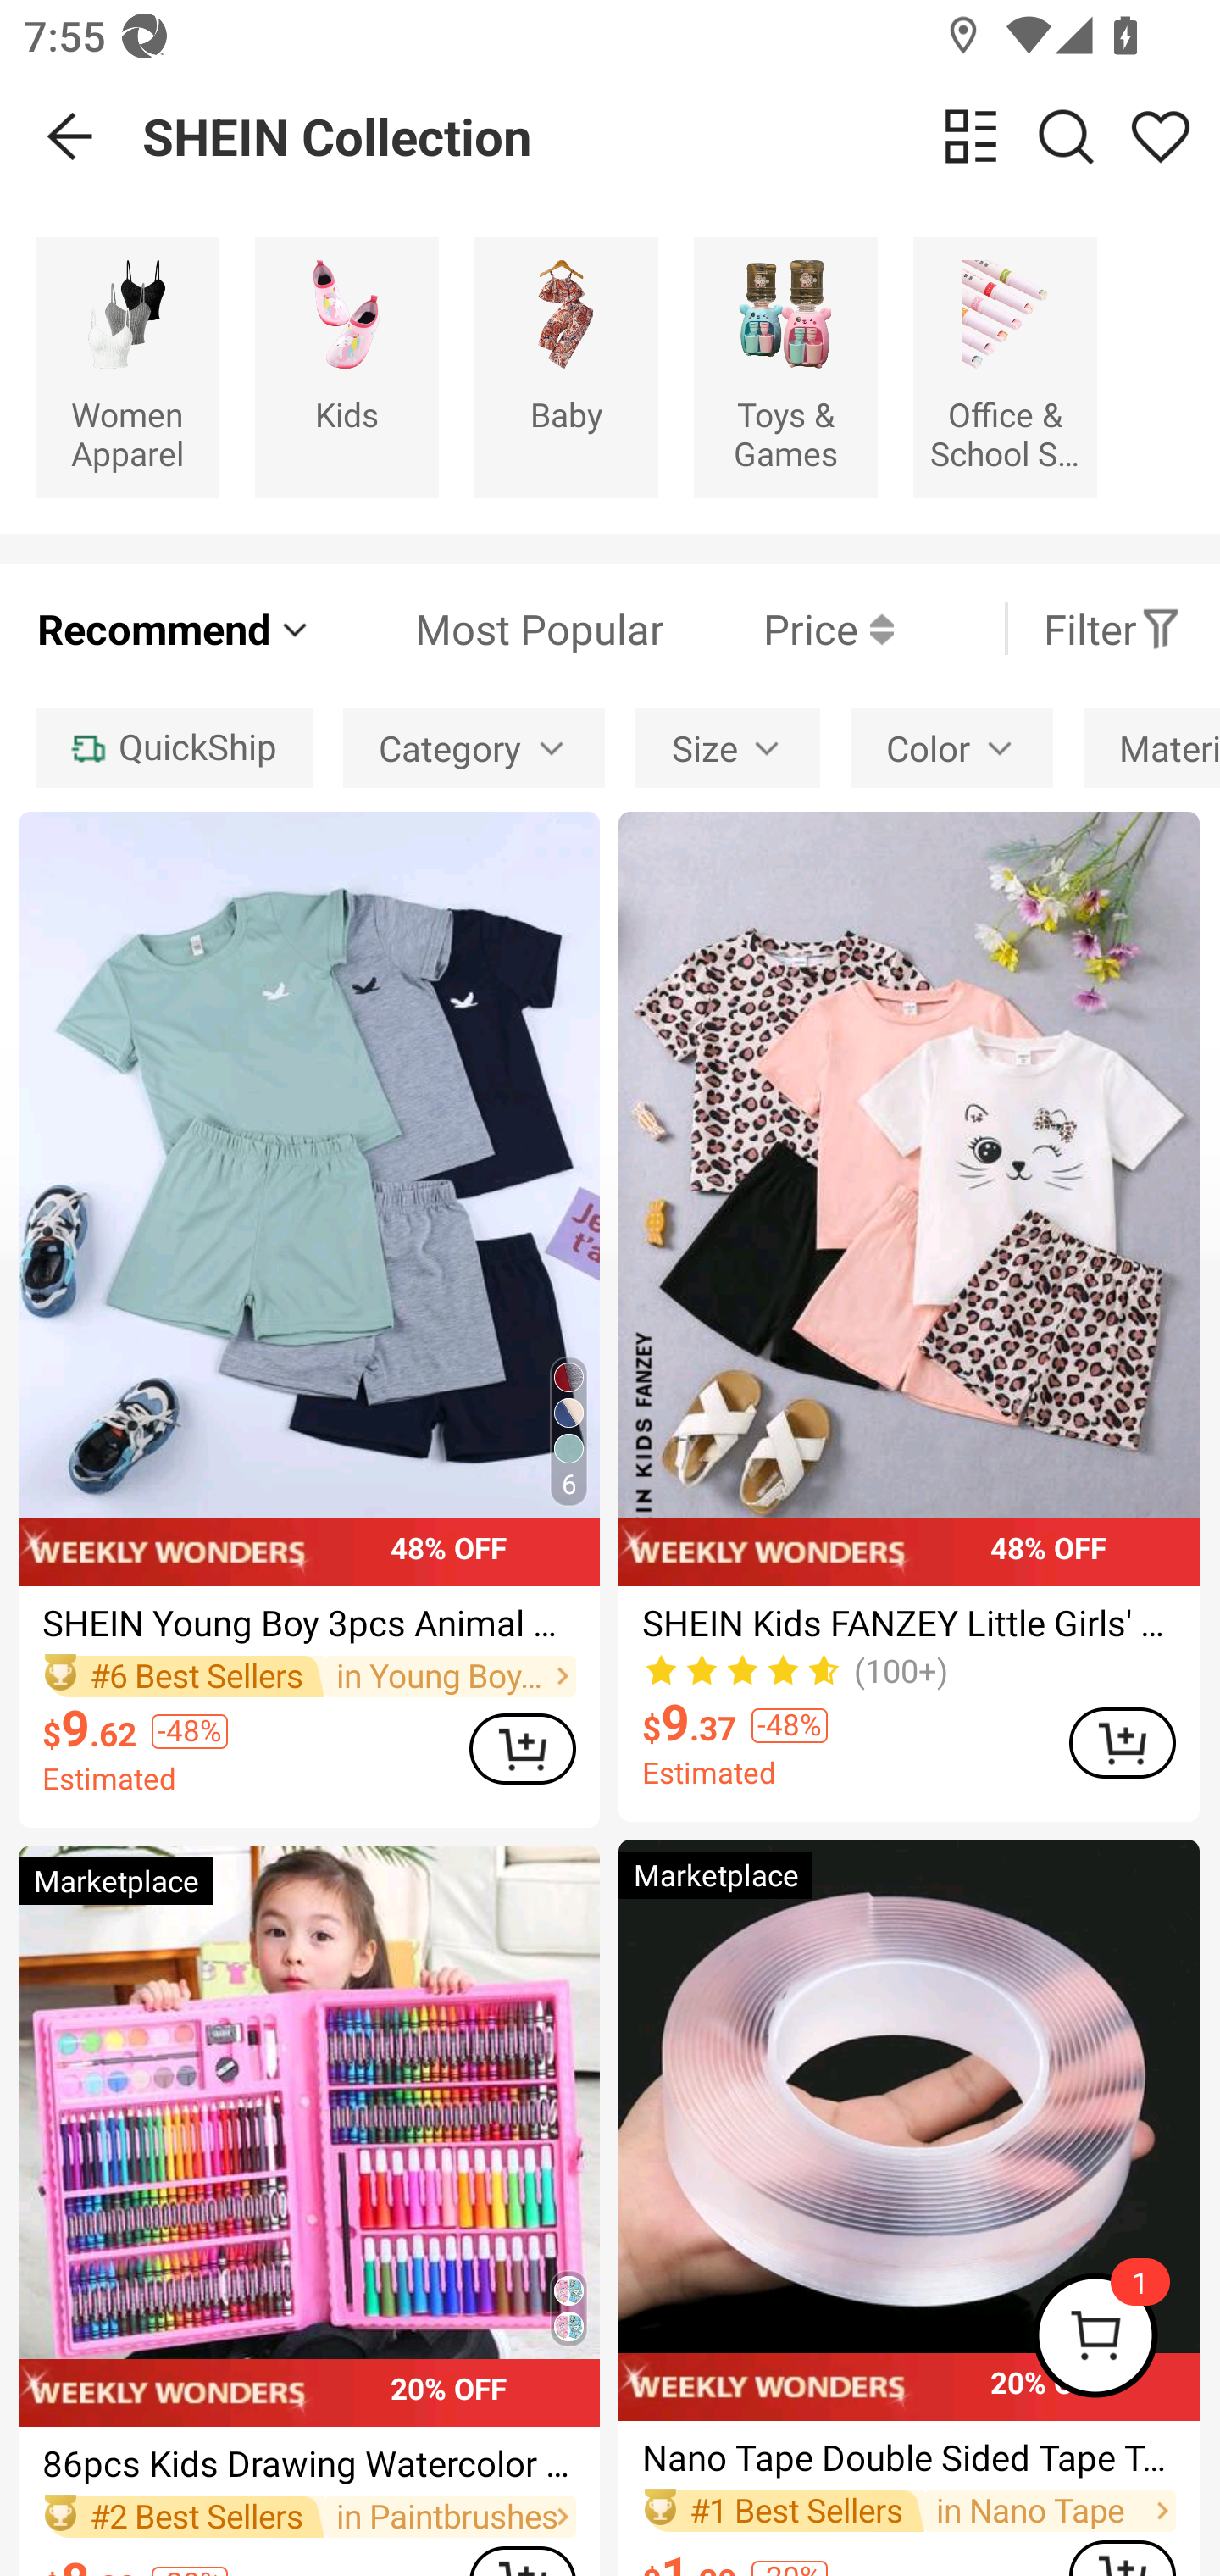 The width and height of the screenshot is (1220, 2576). What do you see at coordinates (951, 748) in the screenshot?
I see `Color` at bounding box center [951, 748].